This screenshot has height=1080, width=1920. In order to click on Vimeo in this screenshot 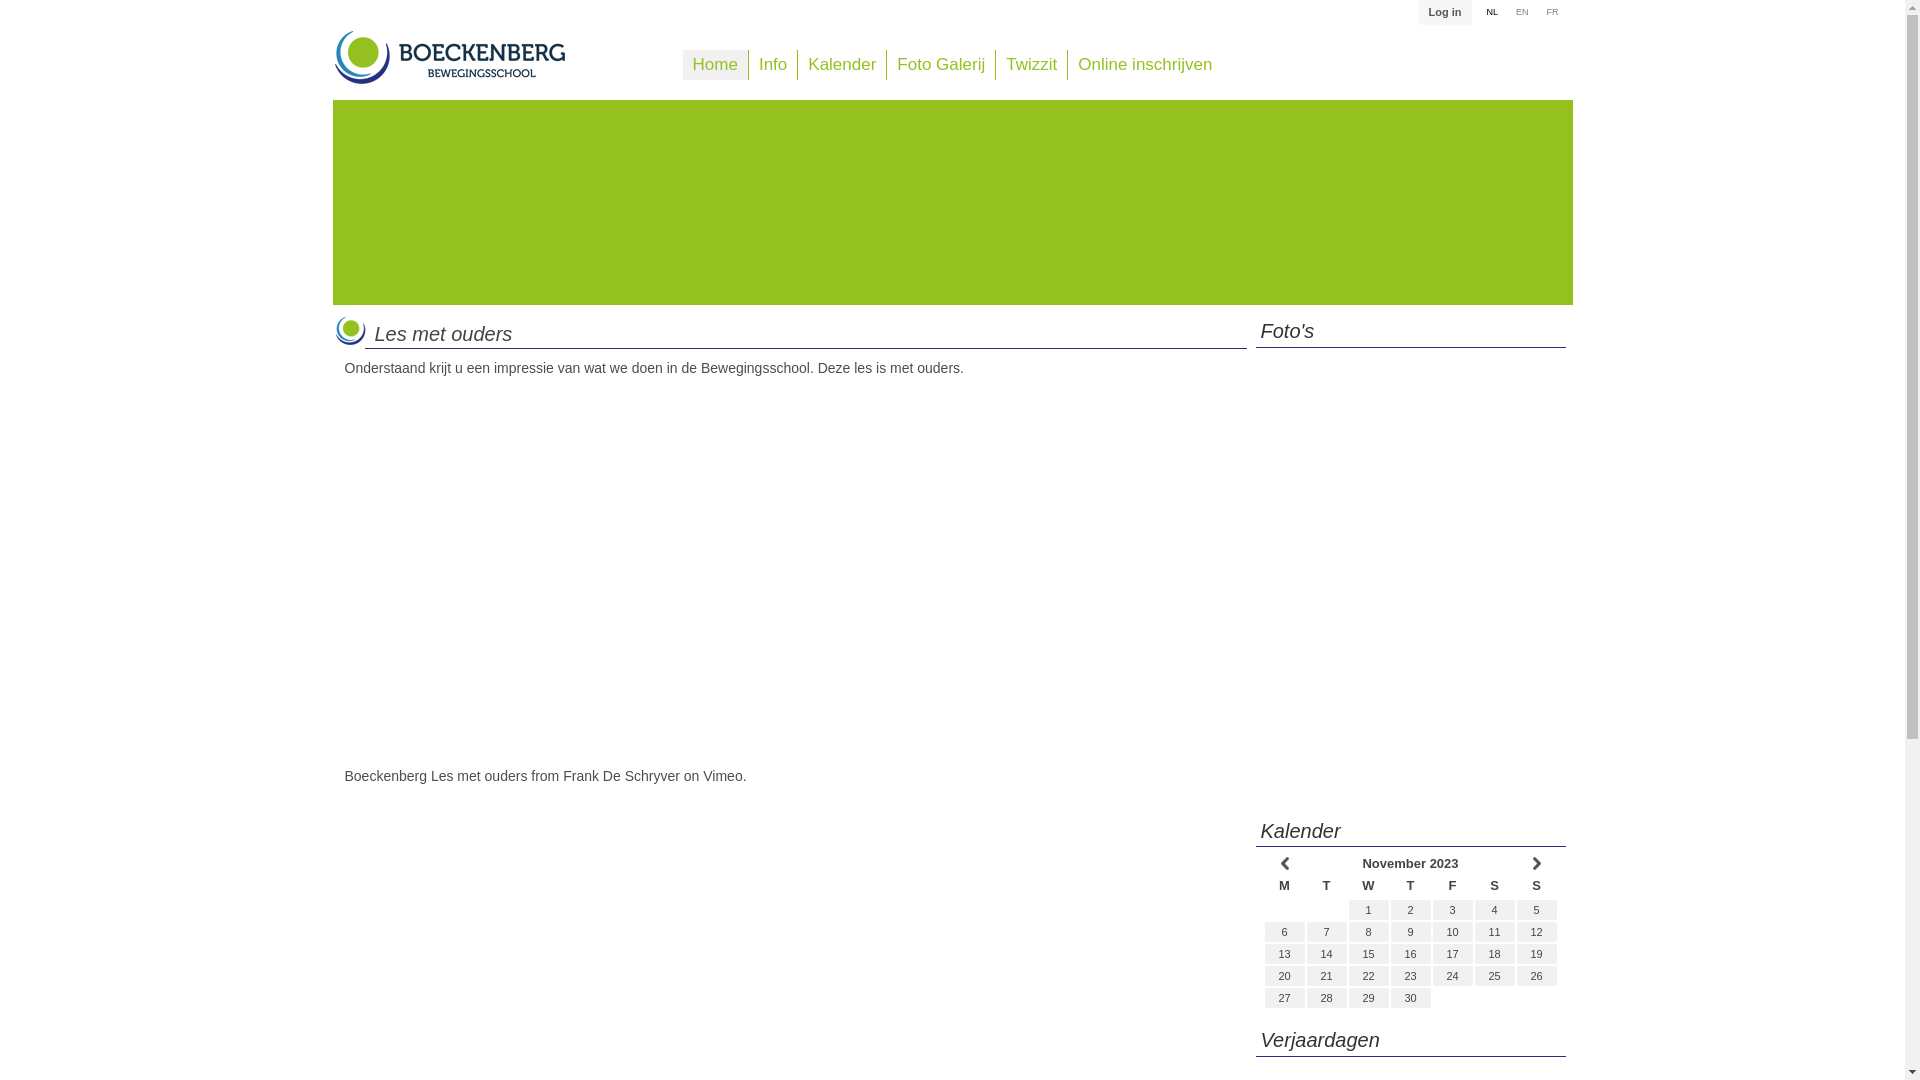, I will do `click(722, 776)`.